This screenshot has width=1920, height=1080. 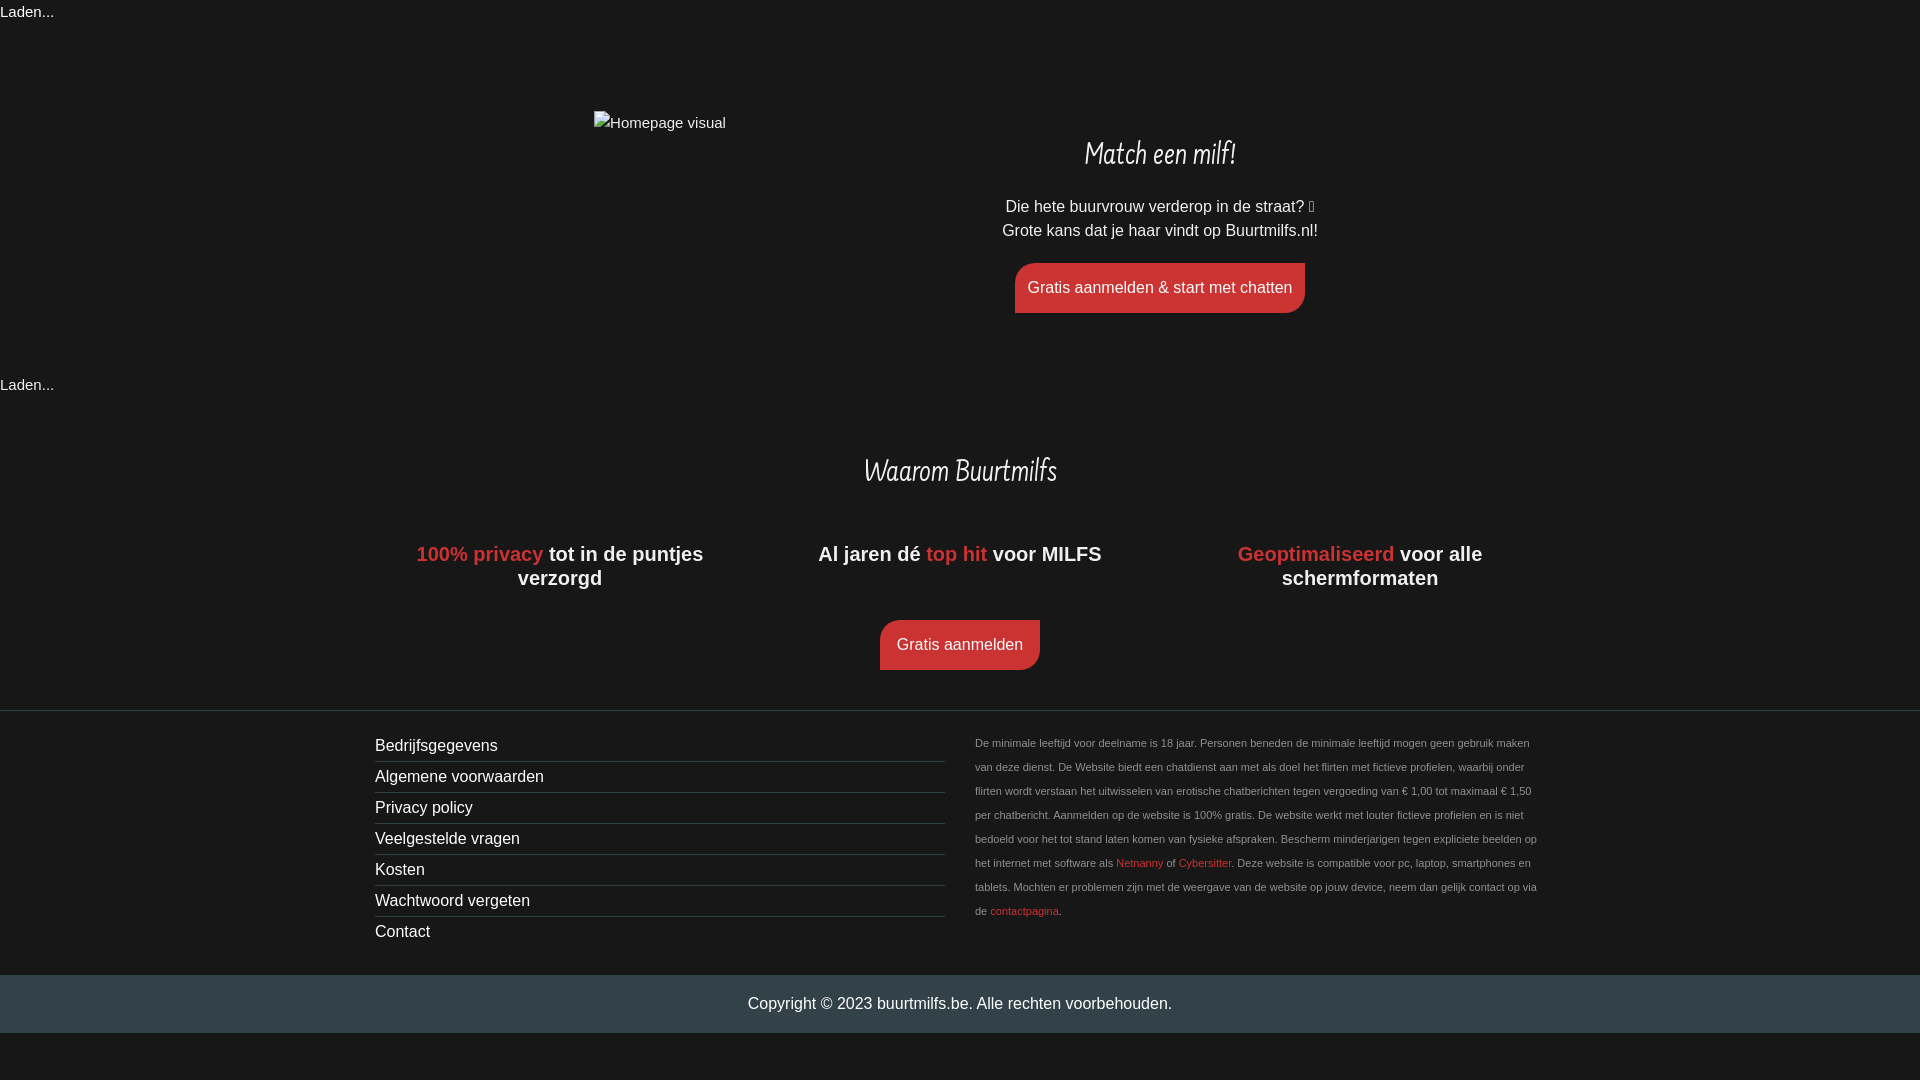 What do you see at coordinates (1160, 282) in the screenshot?
I see `Gratis aanmelden & start met chatten` at bounding box center [1160, 282].